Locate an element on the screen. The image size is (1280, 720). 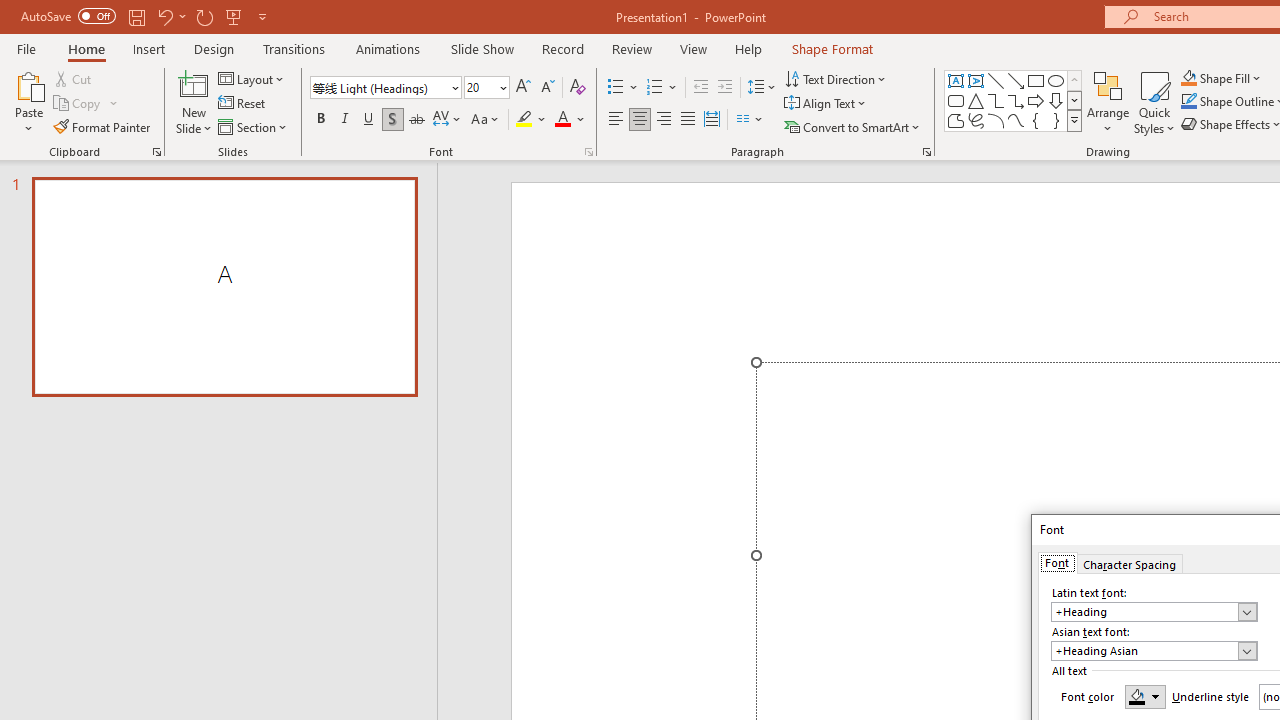
Font color RGB(0, 0, 0) is located at coordinates (1145, 696).